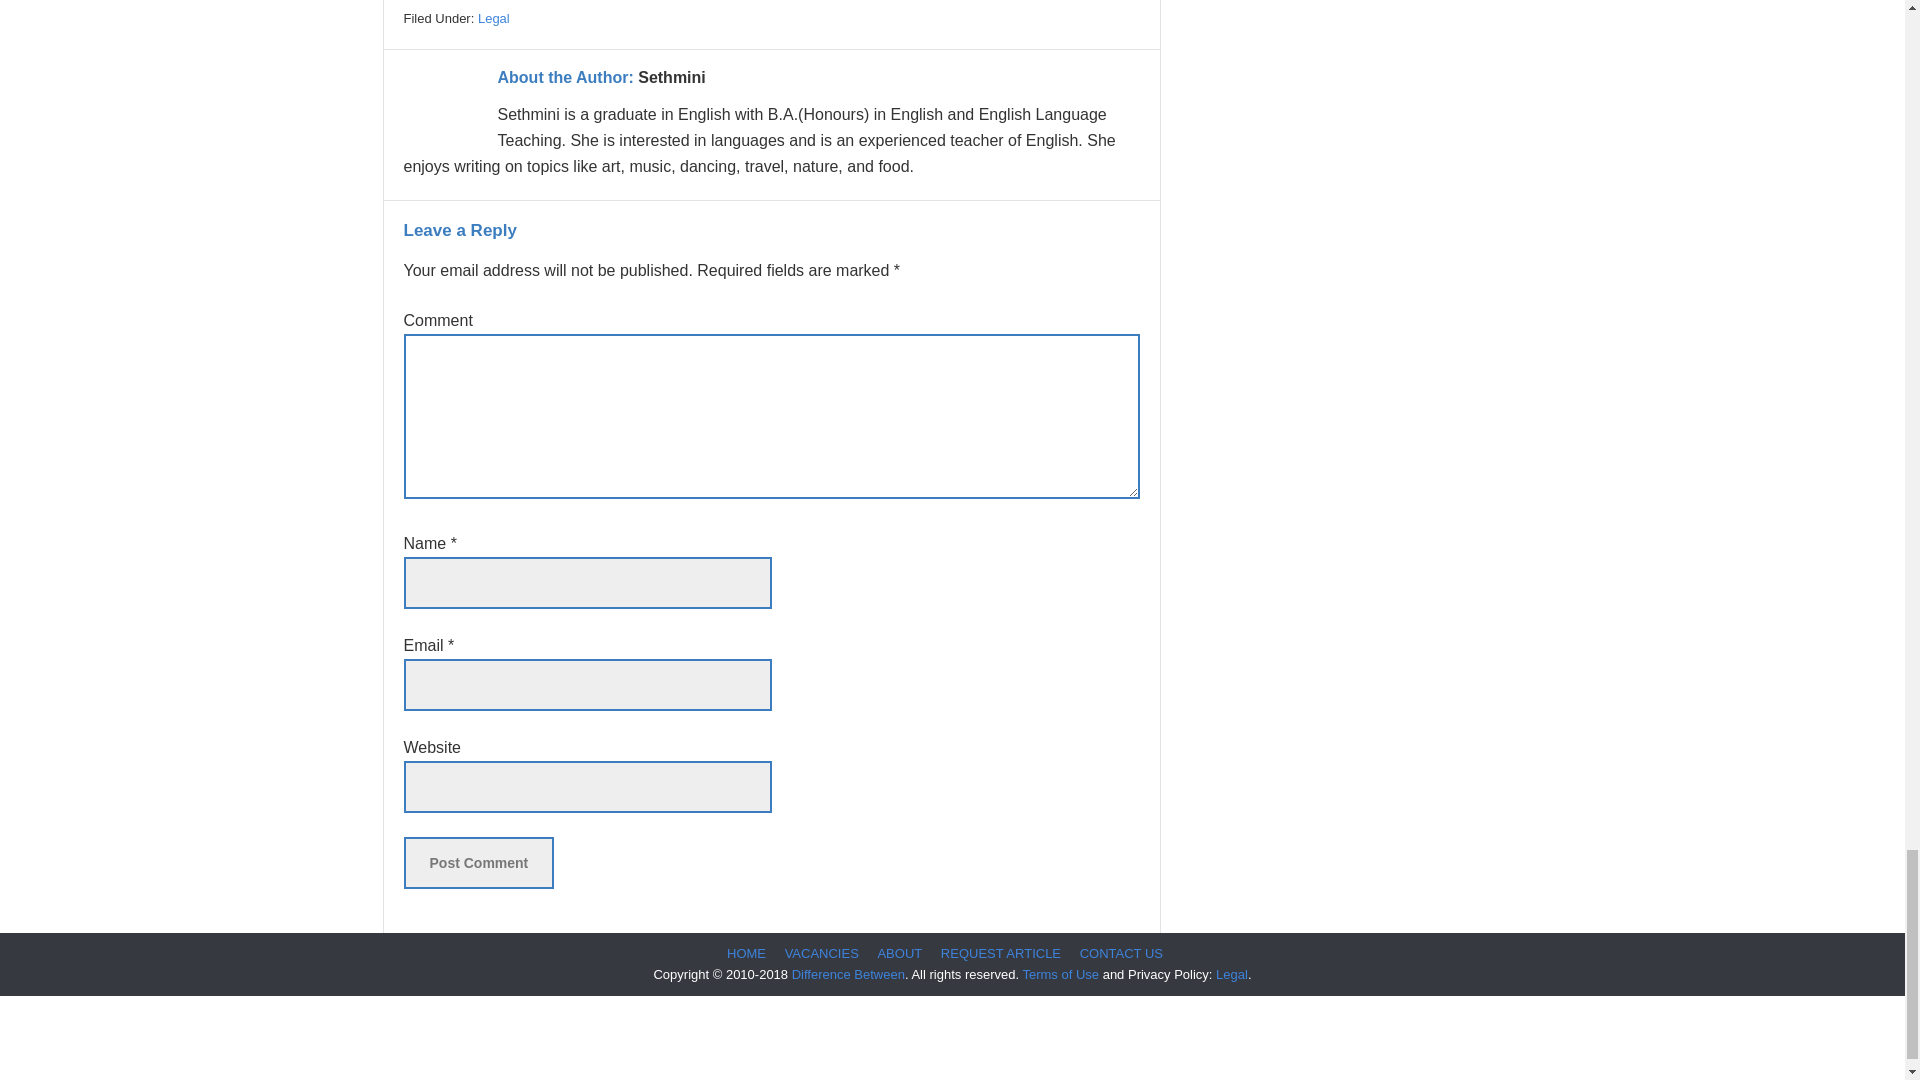 The height and width of the screenshot is (1080, 1920). What do you see at coordinates (494, 18) in the screenshot?
I see `Legal` at bounding box center [494, 18].